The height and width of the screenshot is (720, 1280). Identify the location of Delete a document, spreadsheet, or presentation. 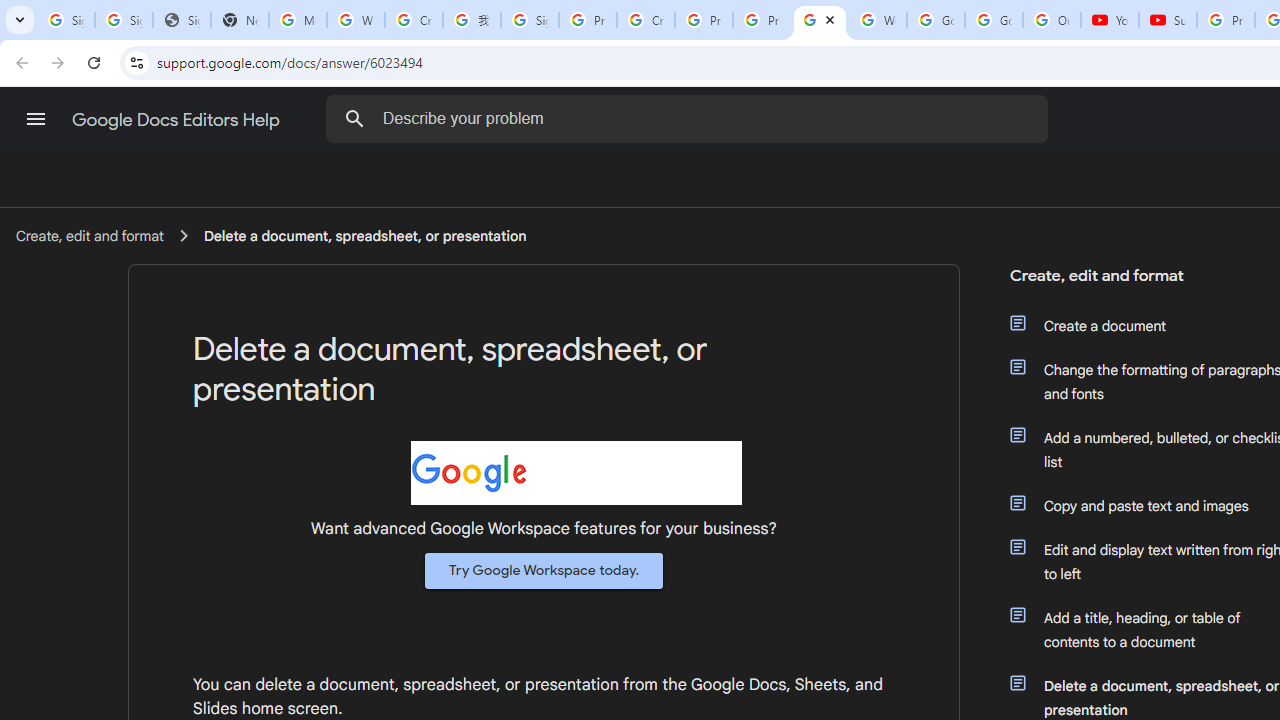
(365, 235).